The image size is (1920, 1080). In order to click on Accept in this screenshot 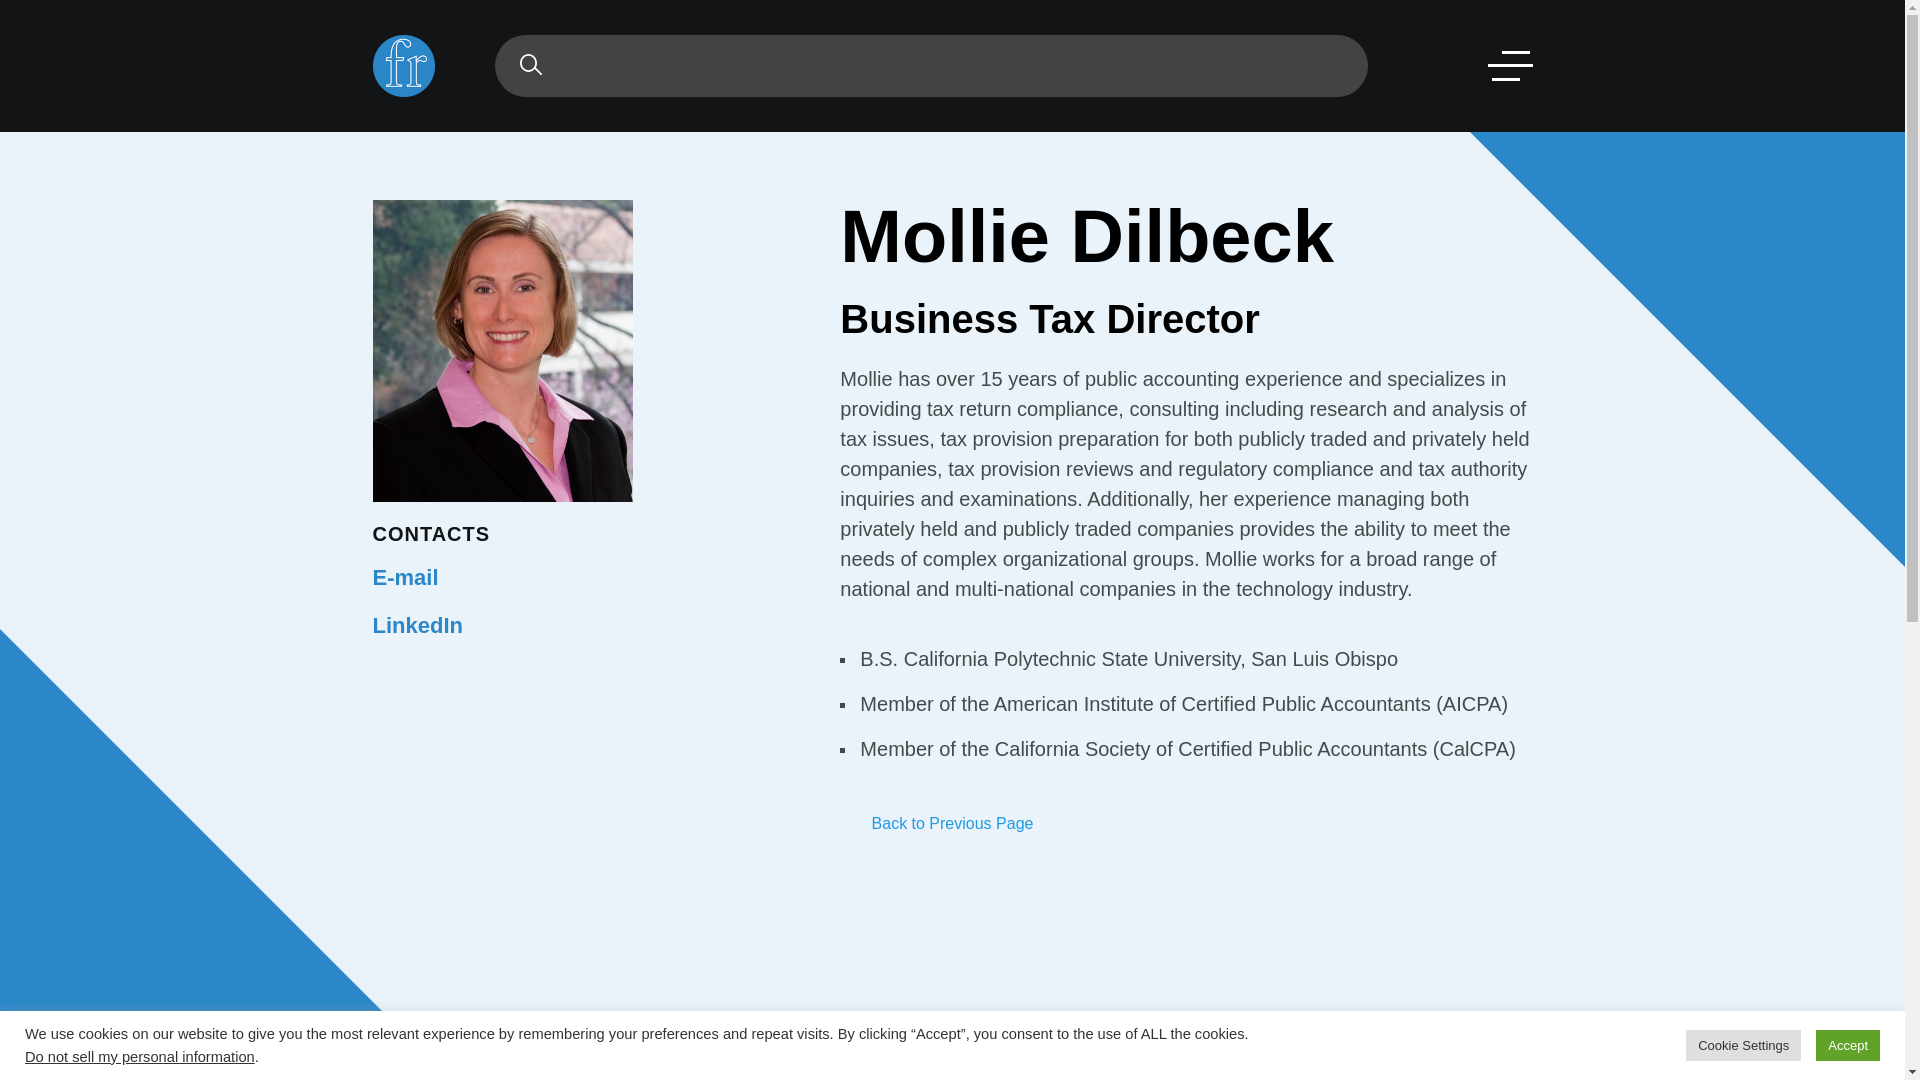, I will do `click(1848, 1045)`.